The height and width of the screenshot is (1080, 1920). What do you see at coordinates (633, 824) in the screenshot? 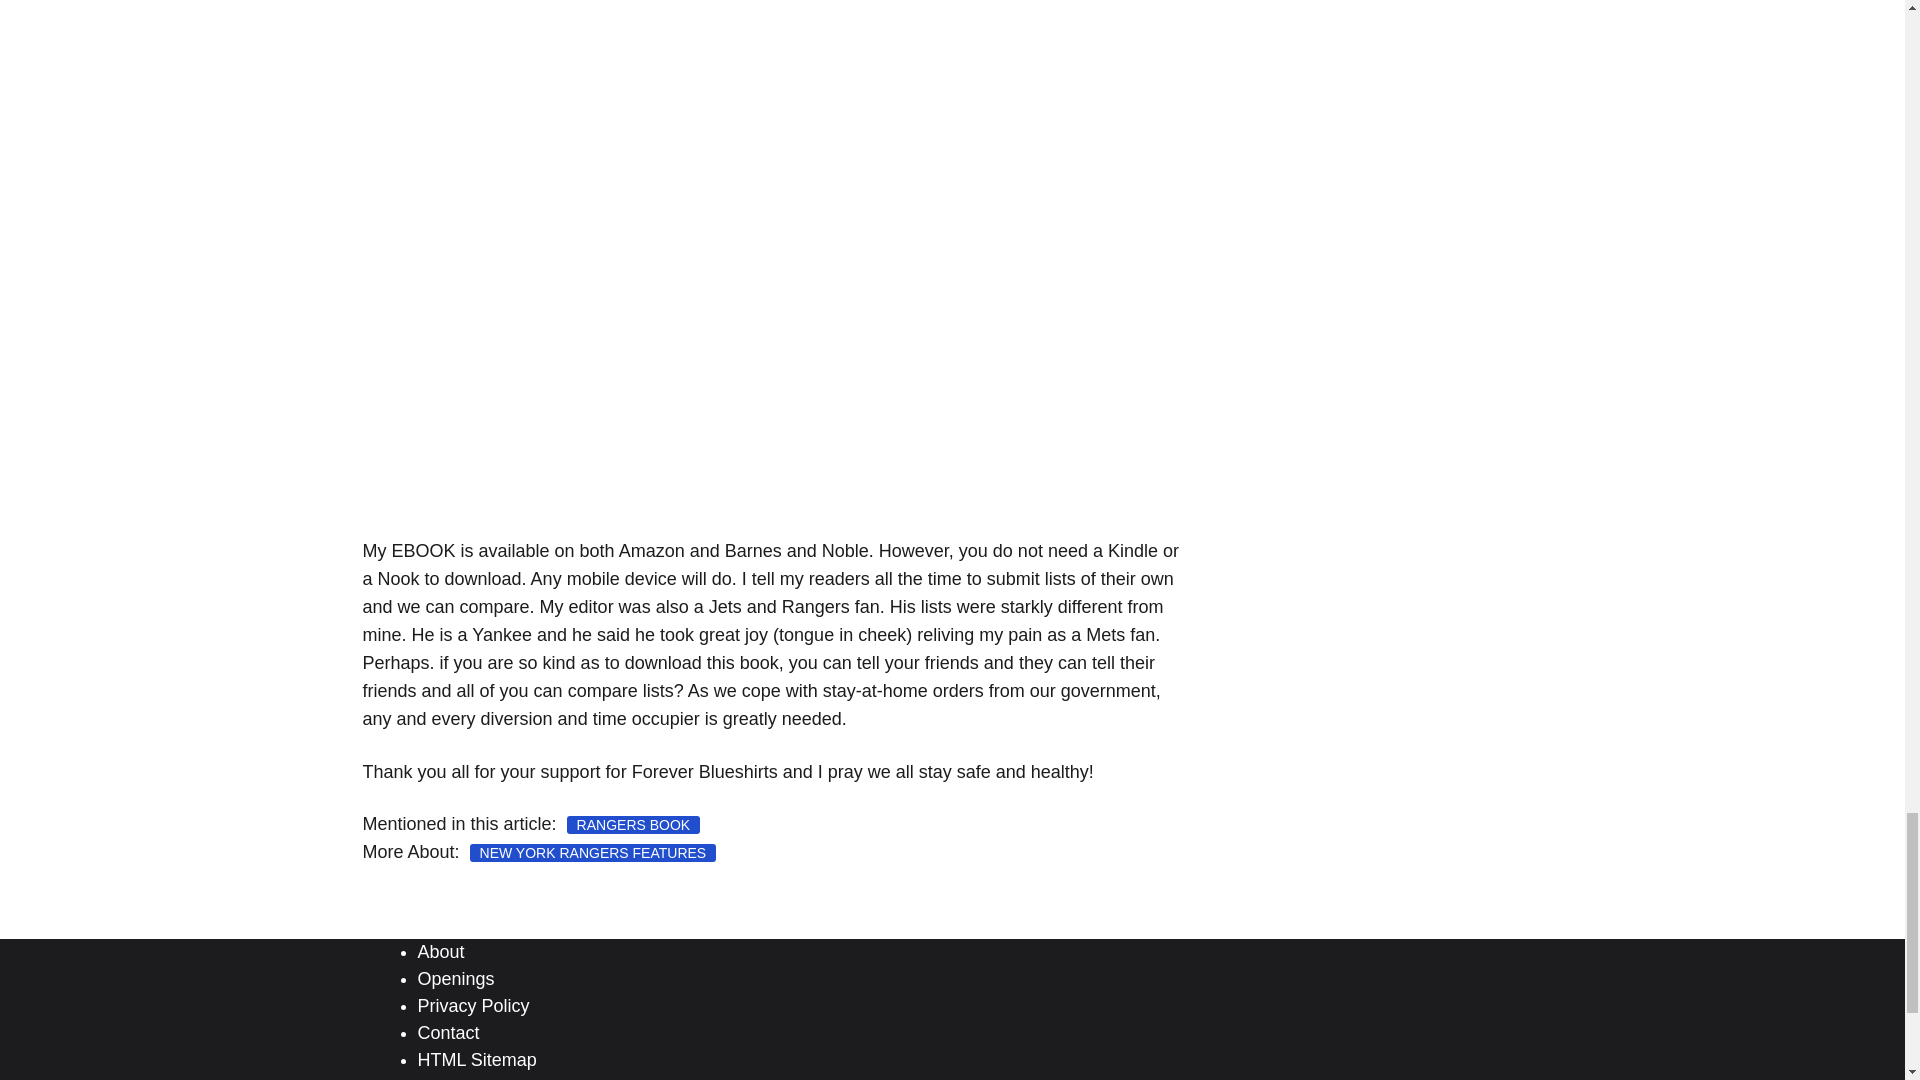
I see `RANGERS BOOK` at bounding box center [633, 824].